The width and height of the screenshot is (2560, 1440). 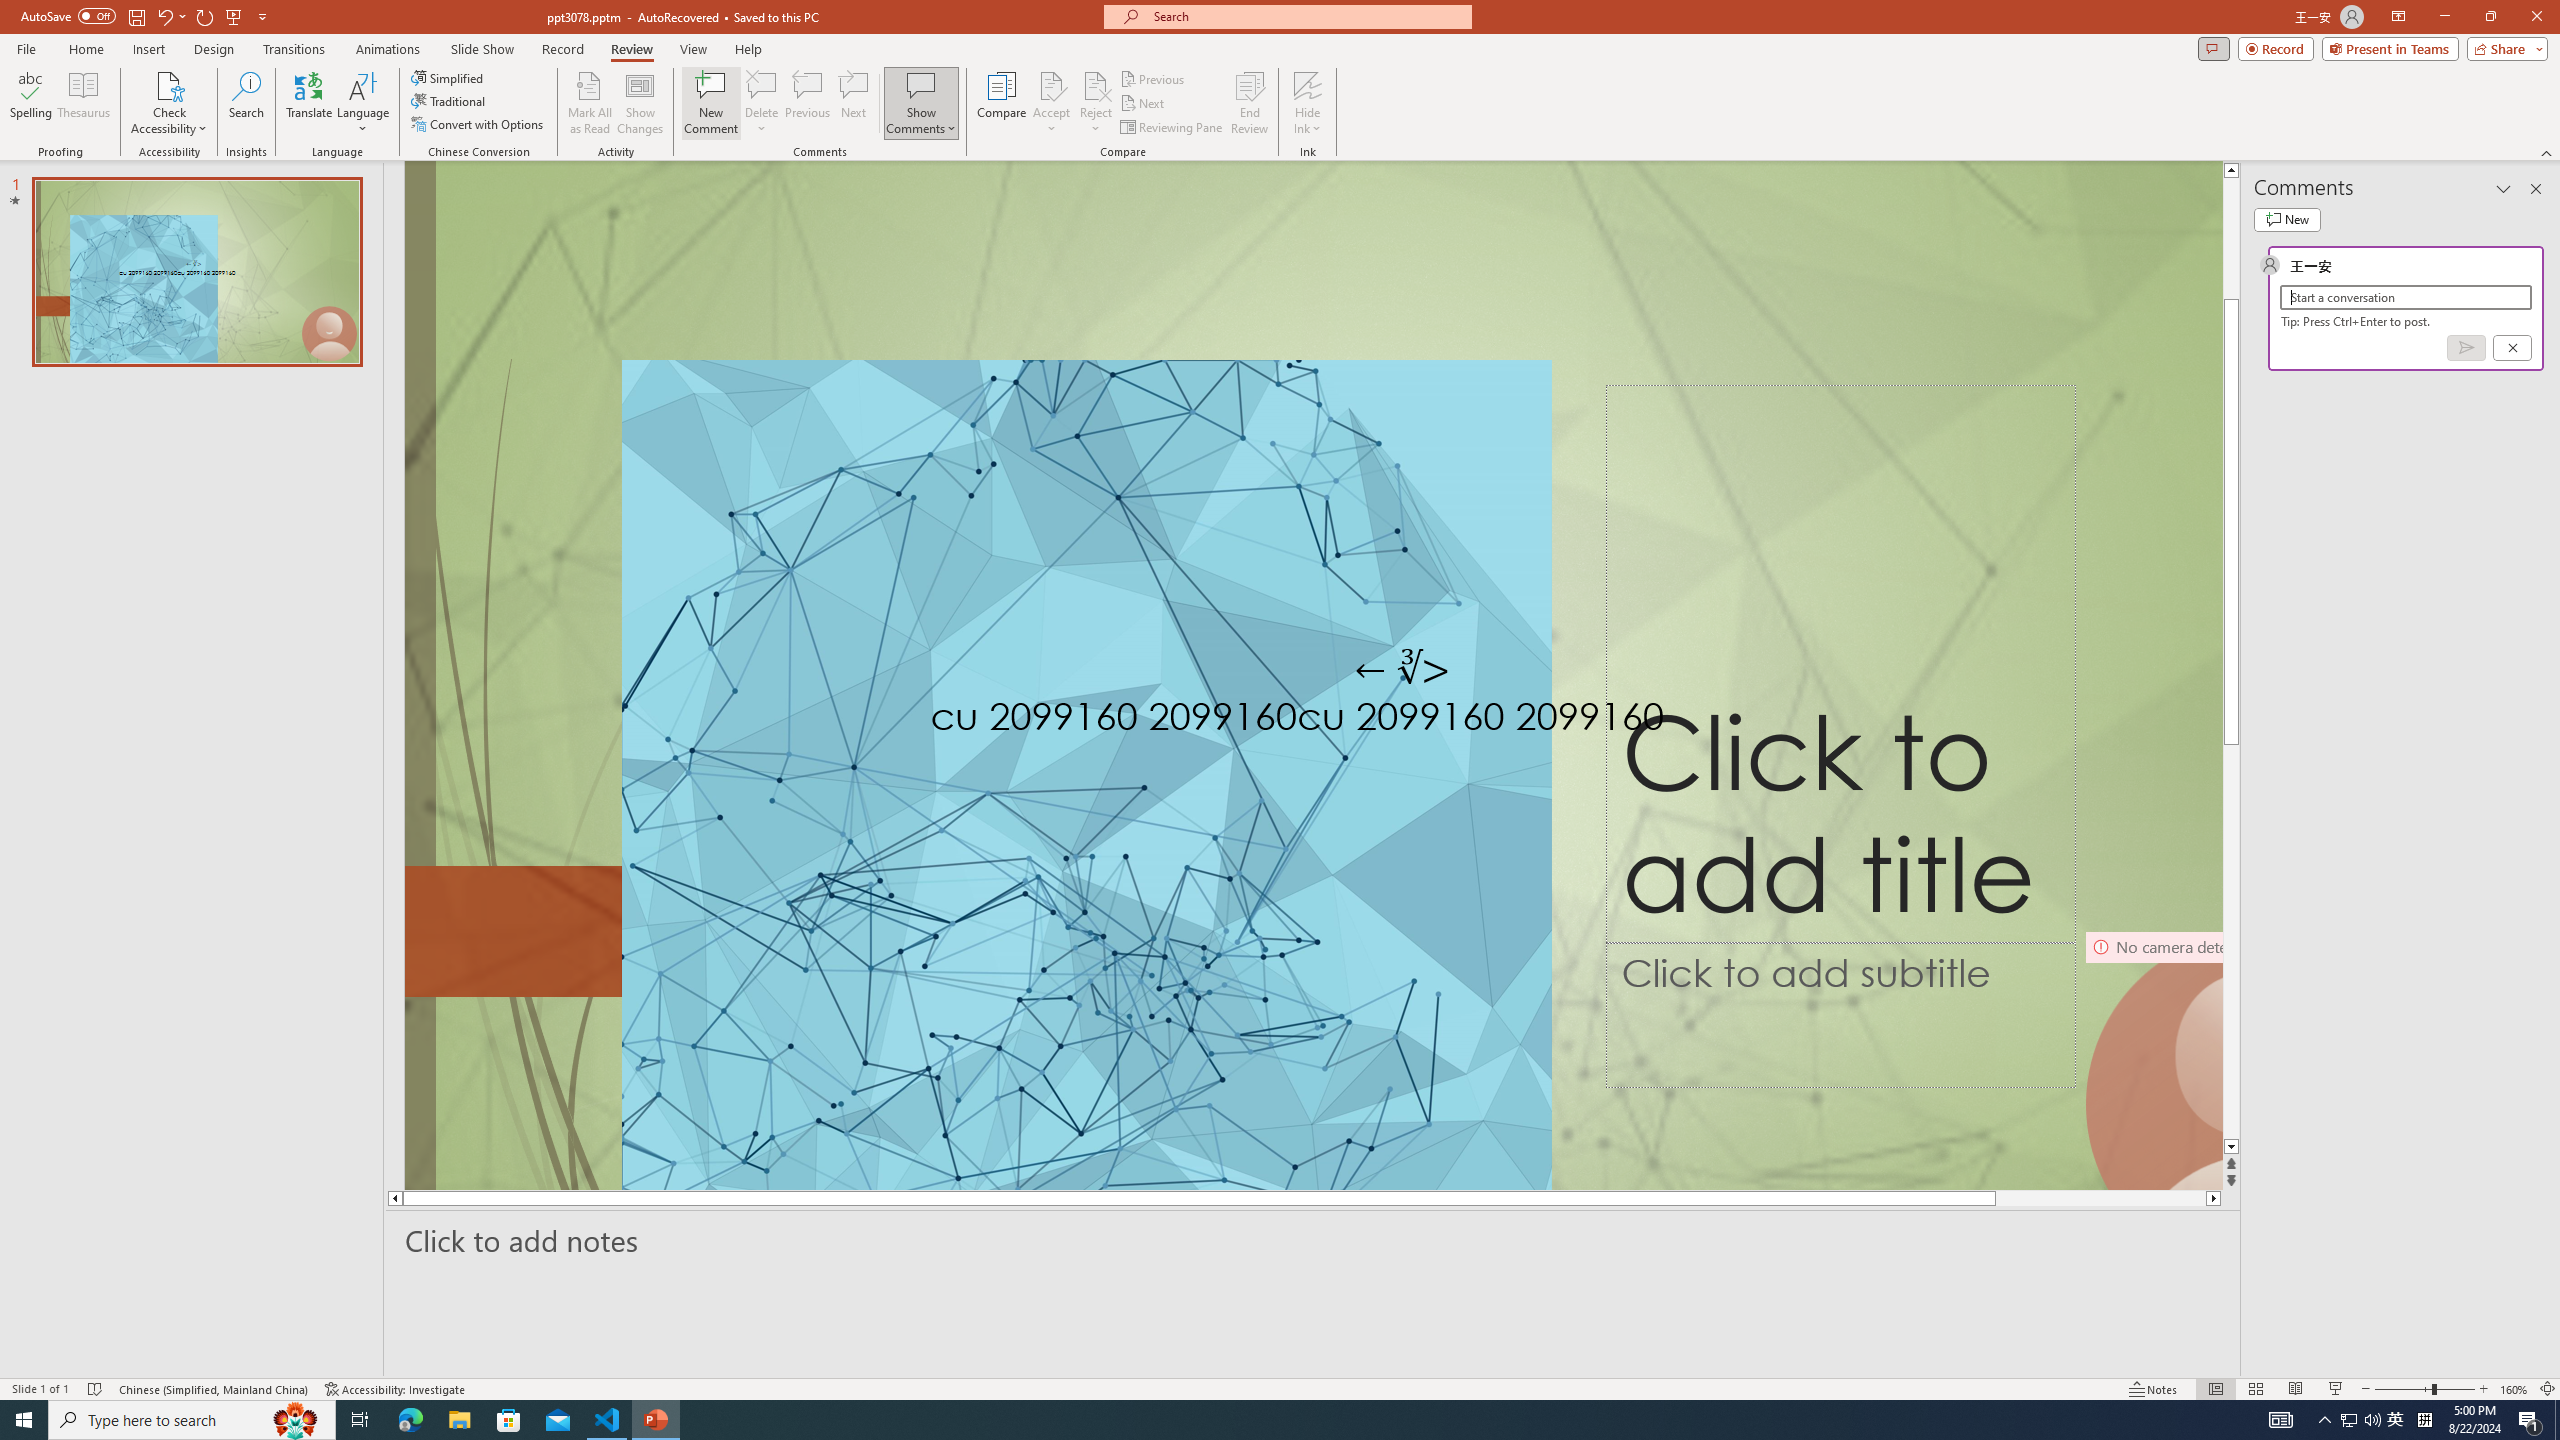 I want to click on Convert with Options..., so click(x=478, y=124).